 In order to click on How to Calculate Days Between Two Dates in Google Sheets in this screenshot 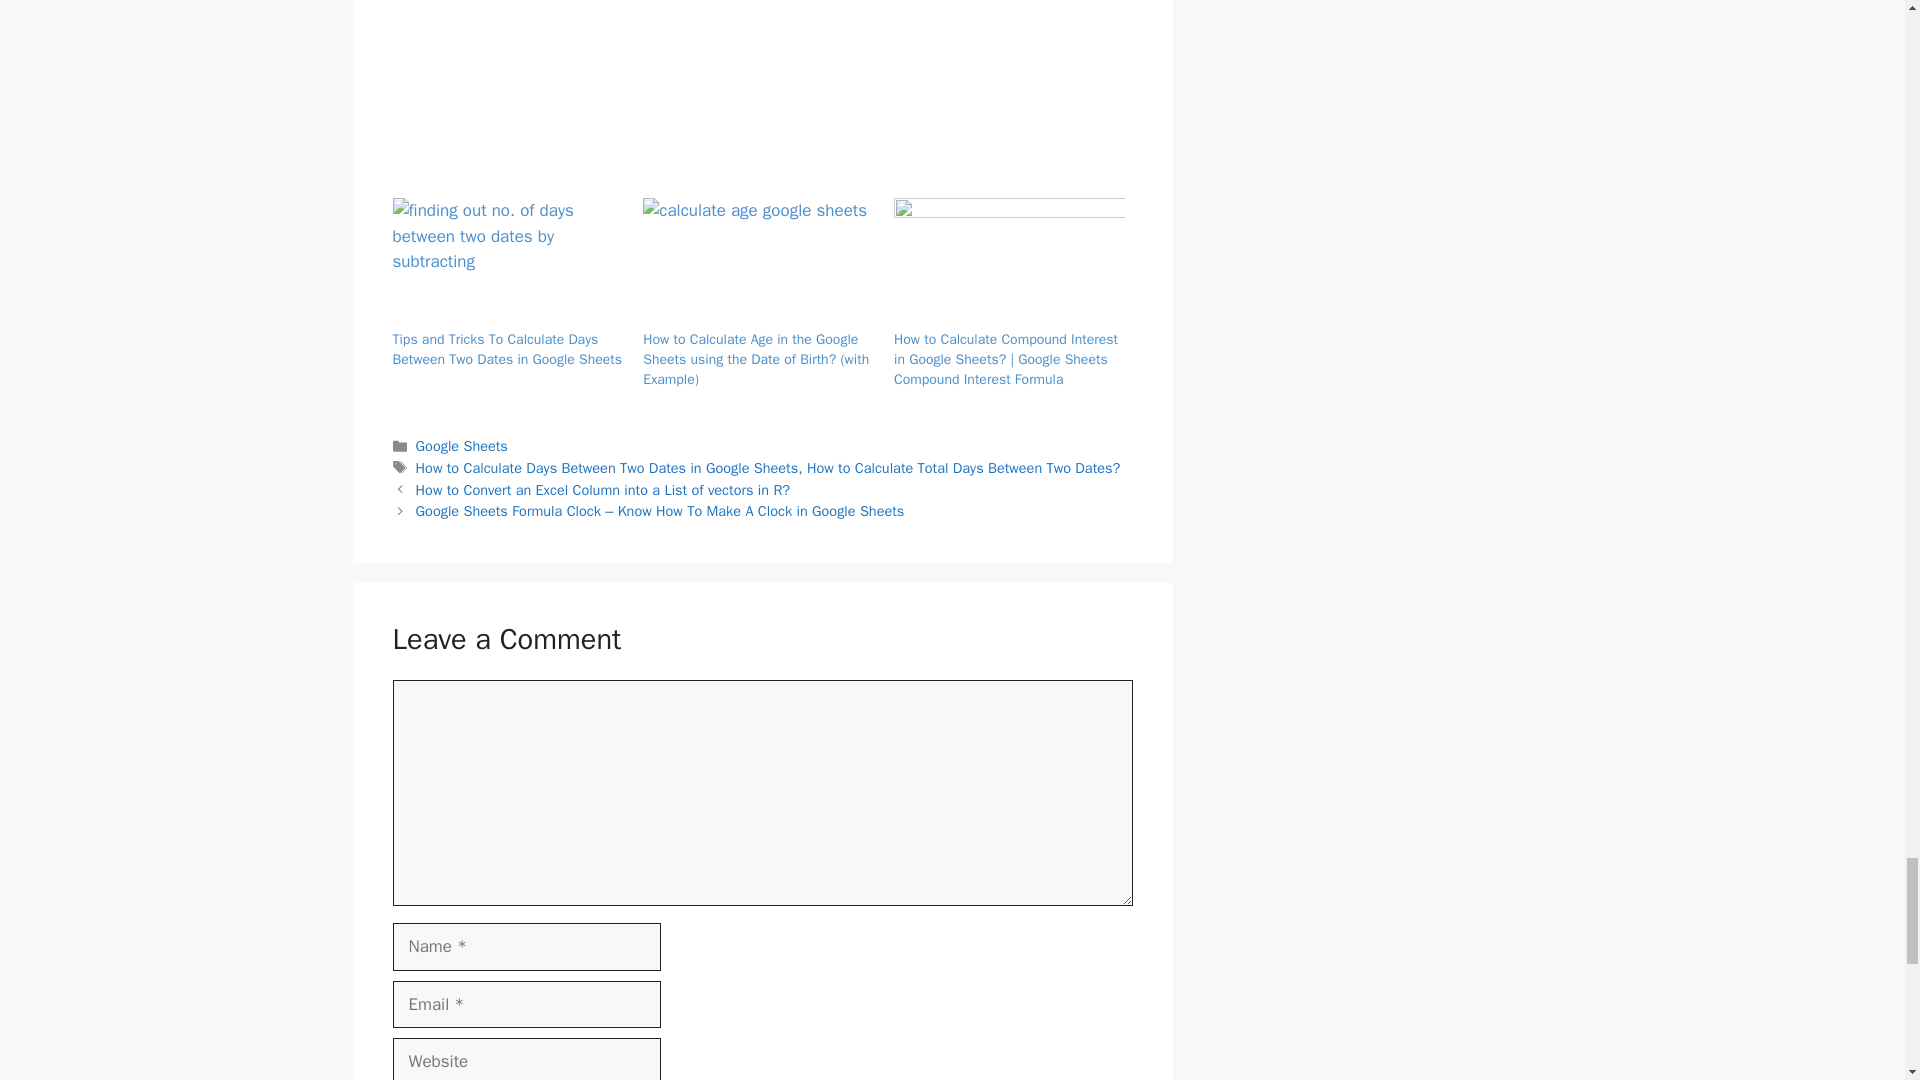, I will do `click(607, 468)`.